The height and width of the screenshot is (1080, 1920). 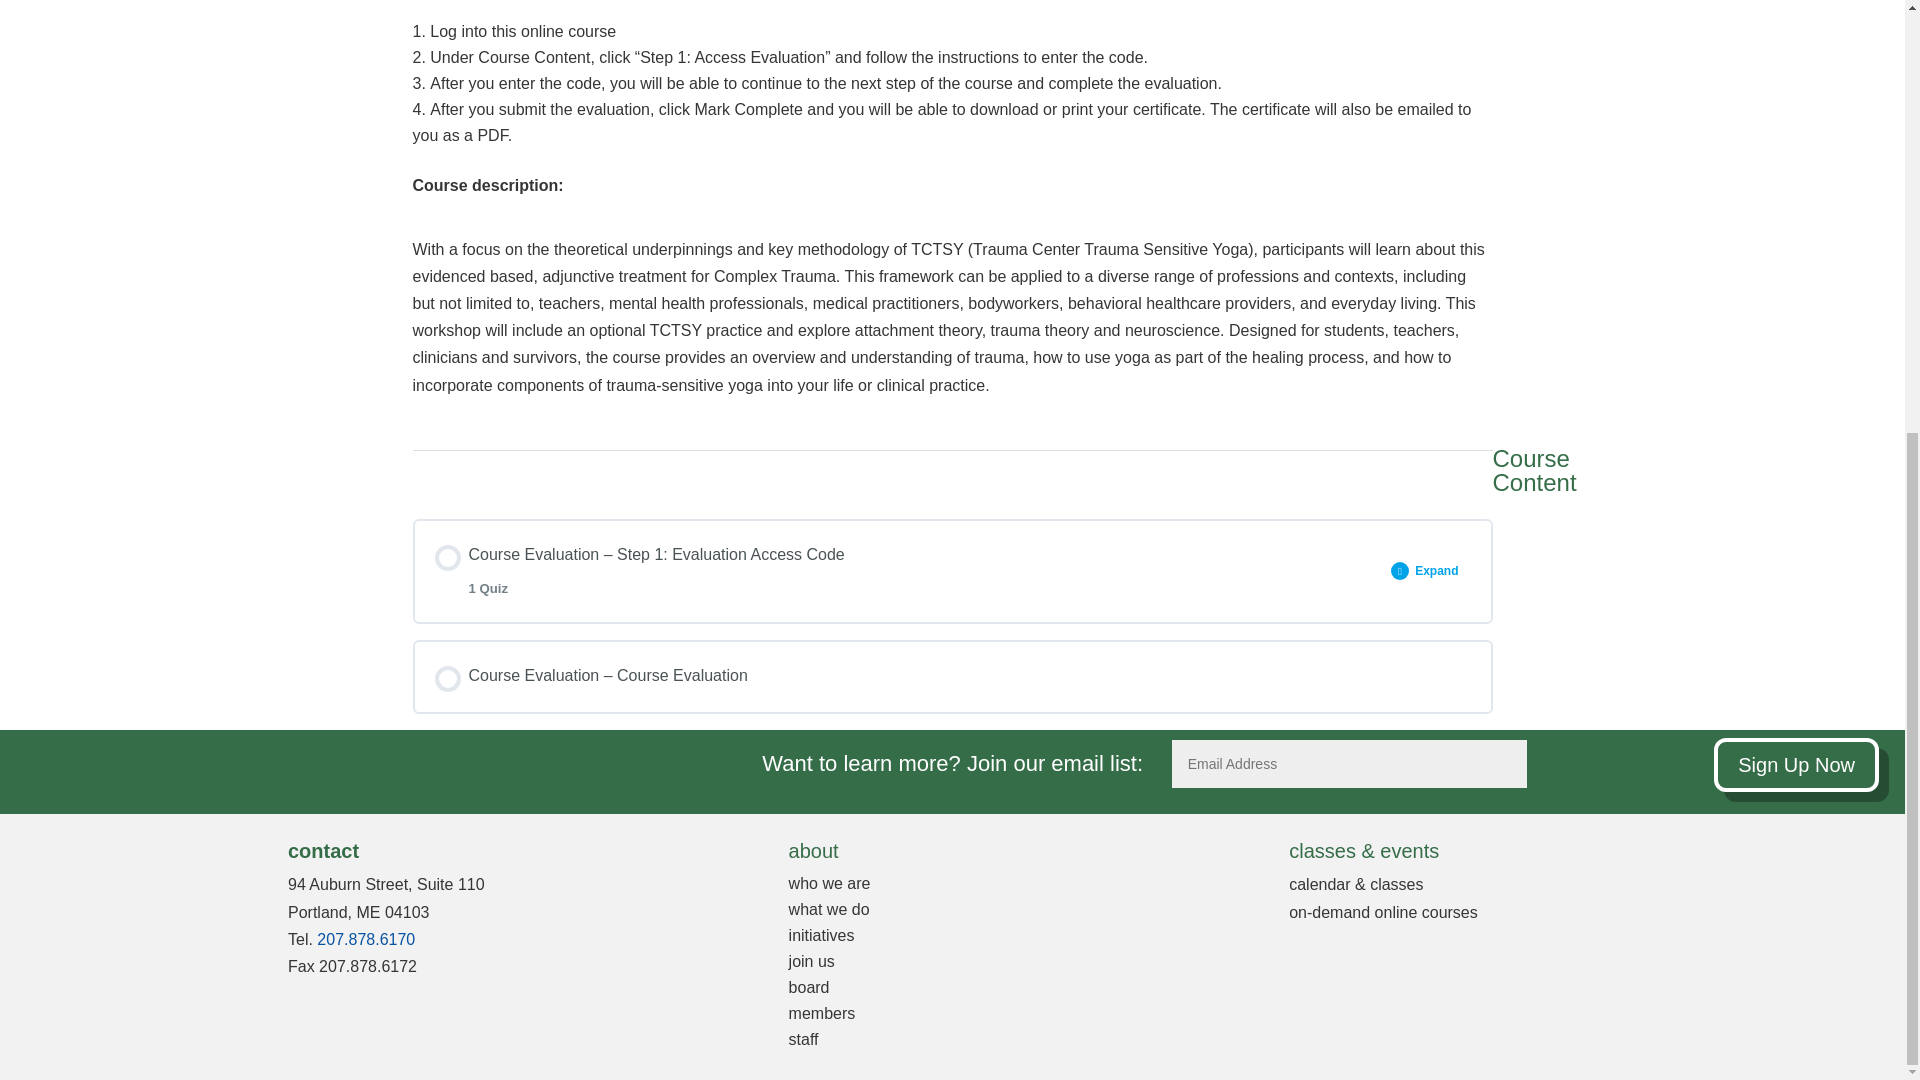 What do you see at coordinates (804, 1039) in the screenshot?
I see `staff` at bounding box center [804, 1039].